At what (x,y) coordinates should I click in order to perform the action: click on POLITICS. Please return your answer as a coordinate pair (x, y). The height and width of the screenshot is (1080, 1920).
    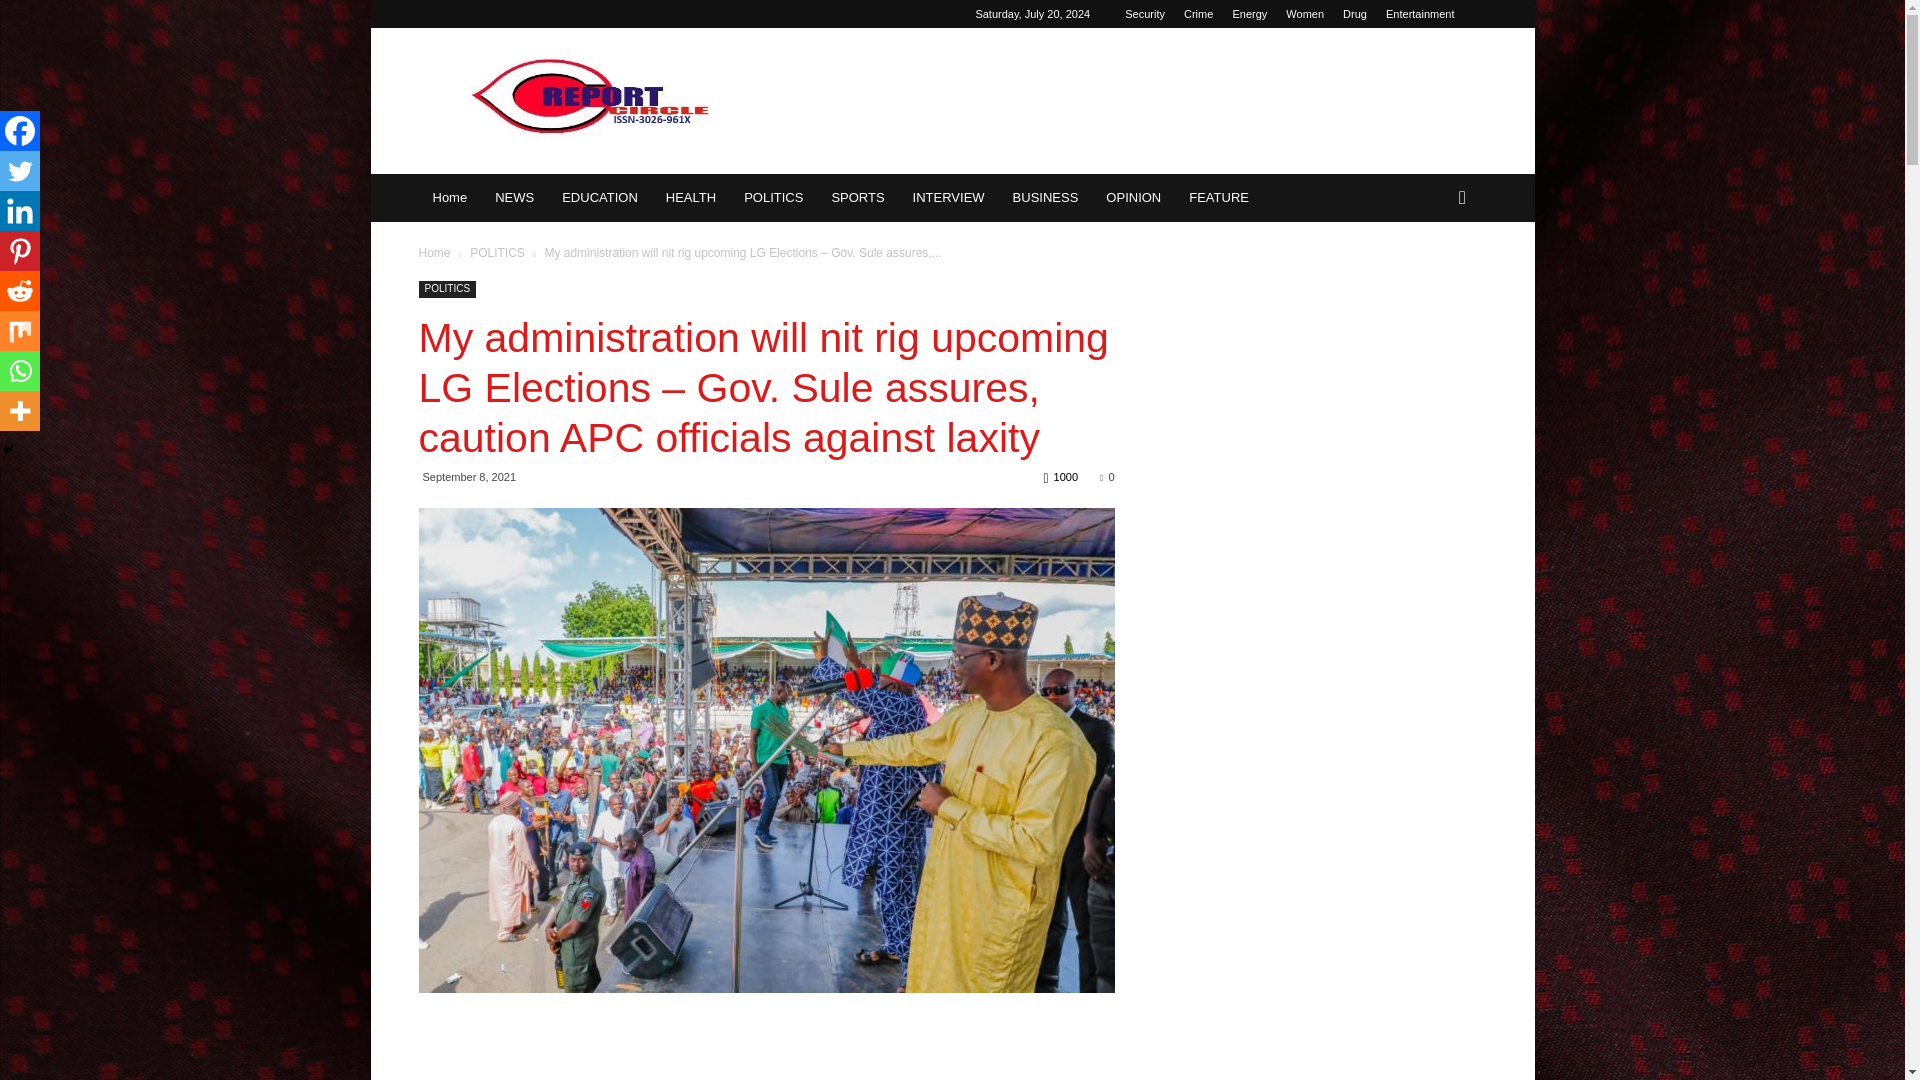
    Looking at the image, I should click on (447, 289).